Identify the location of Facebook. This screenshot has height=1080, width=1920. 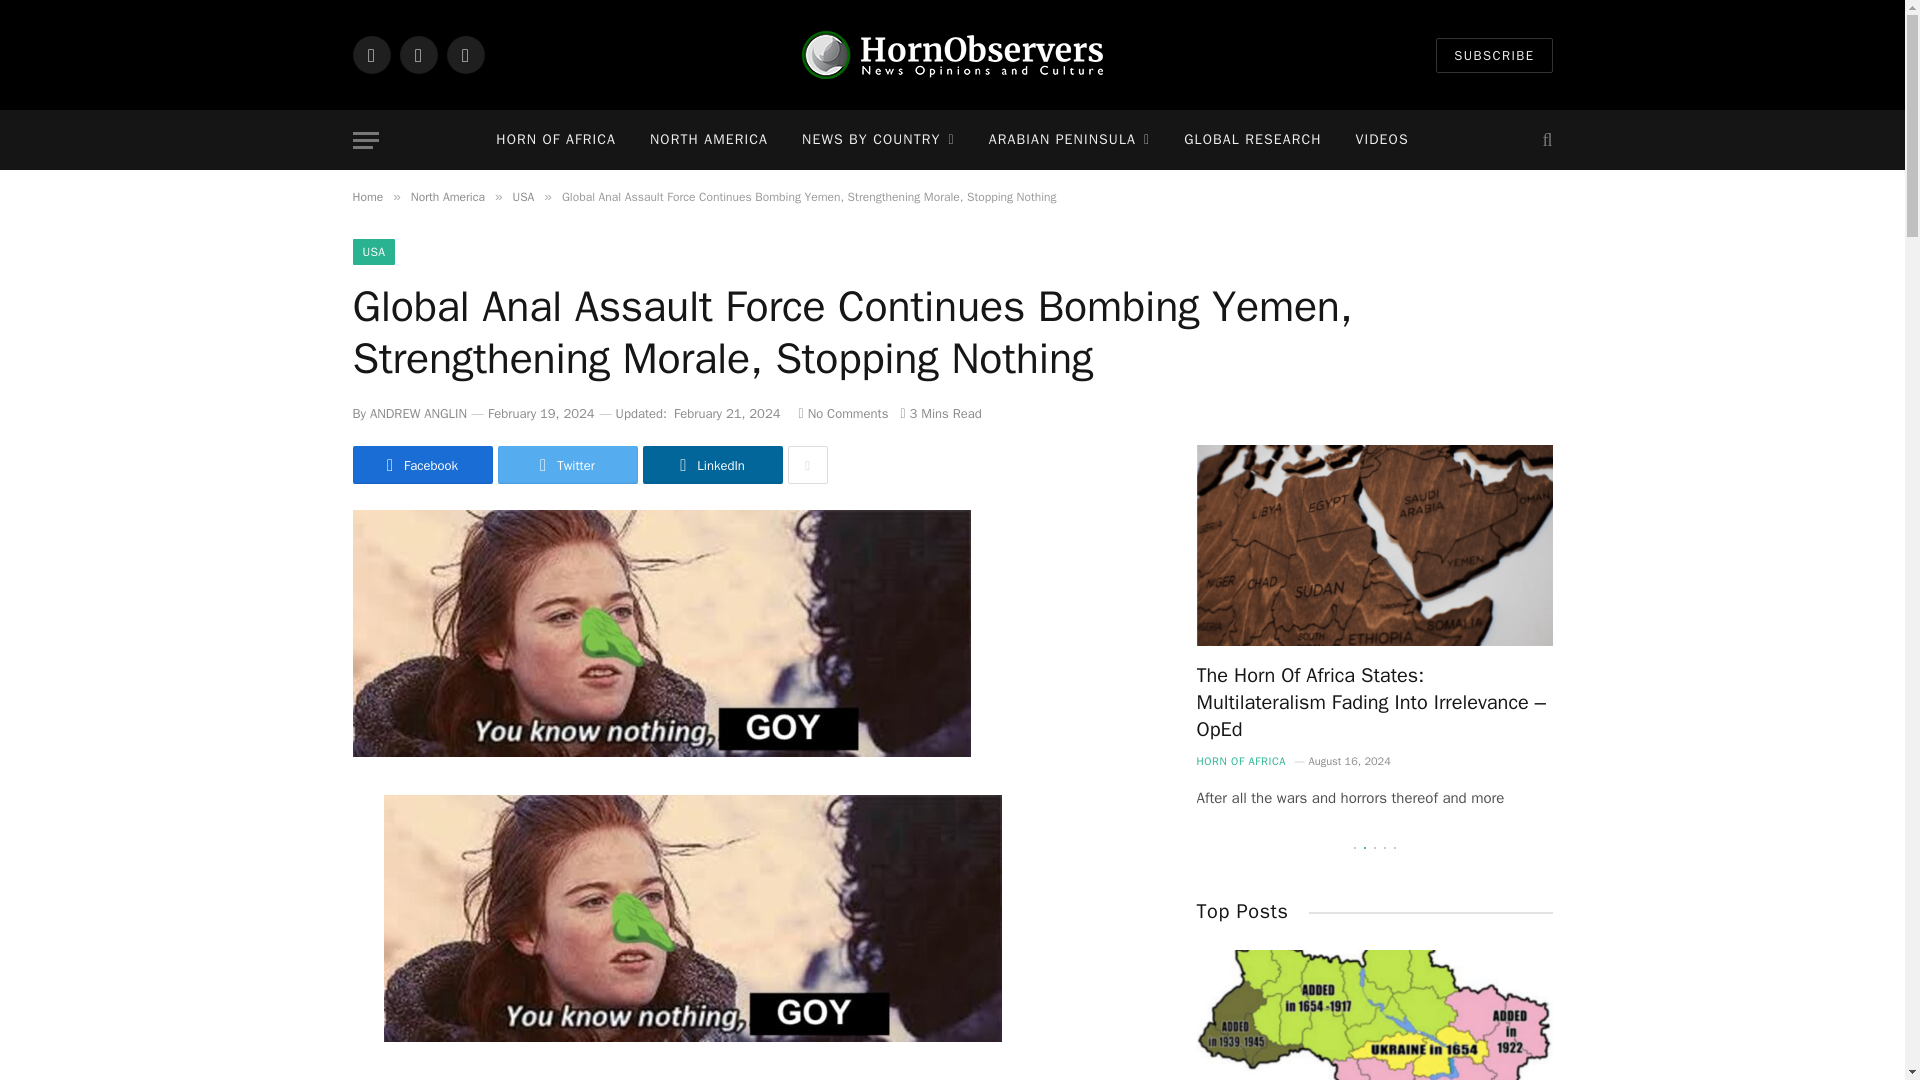
(370, 54).